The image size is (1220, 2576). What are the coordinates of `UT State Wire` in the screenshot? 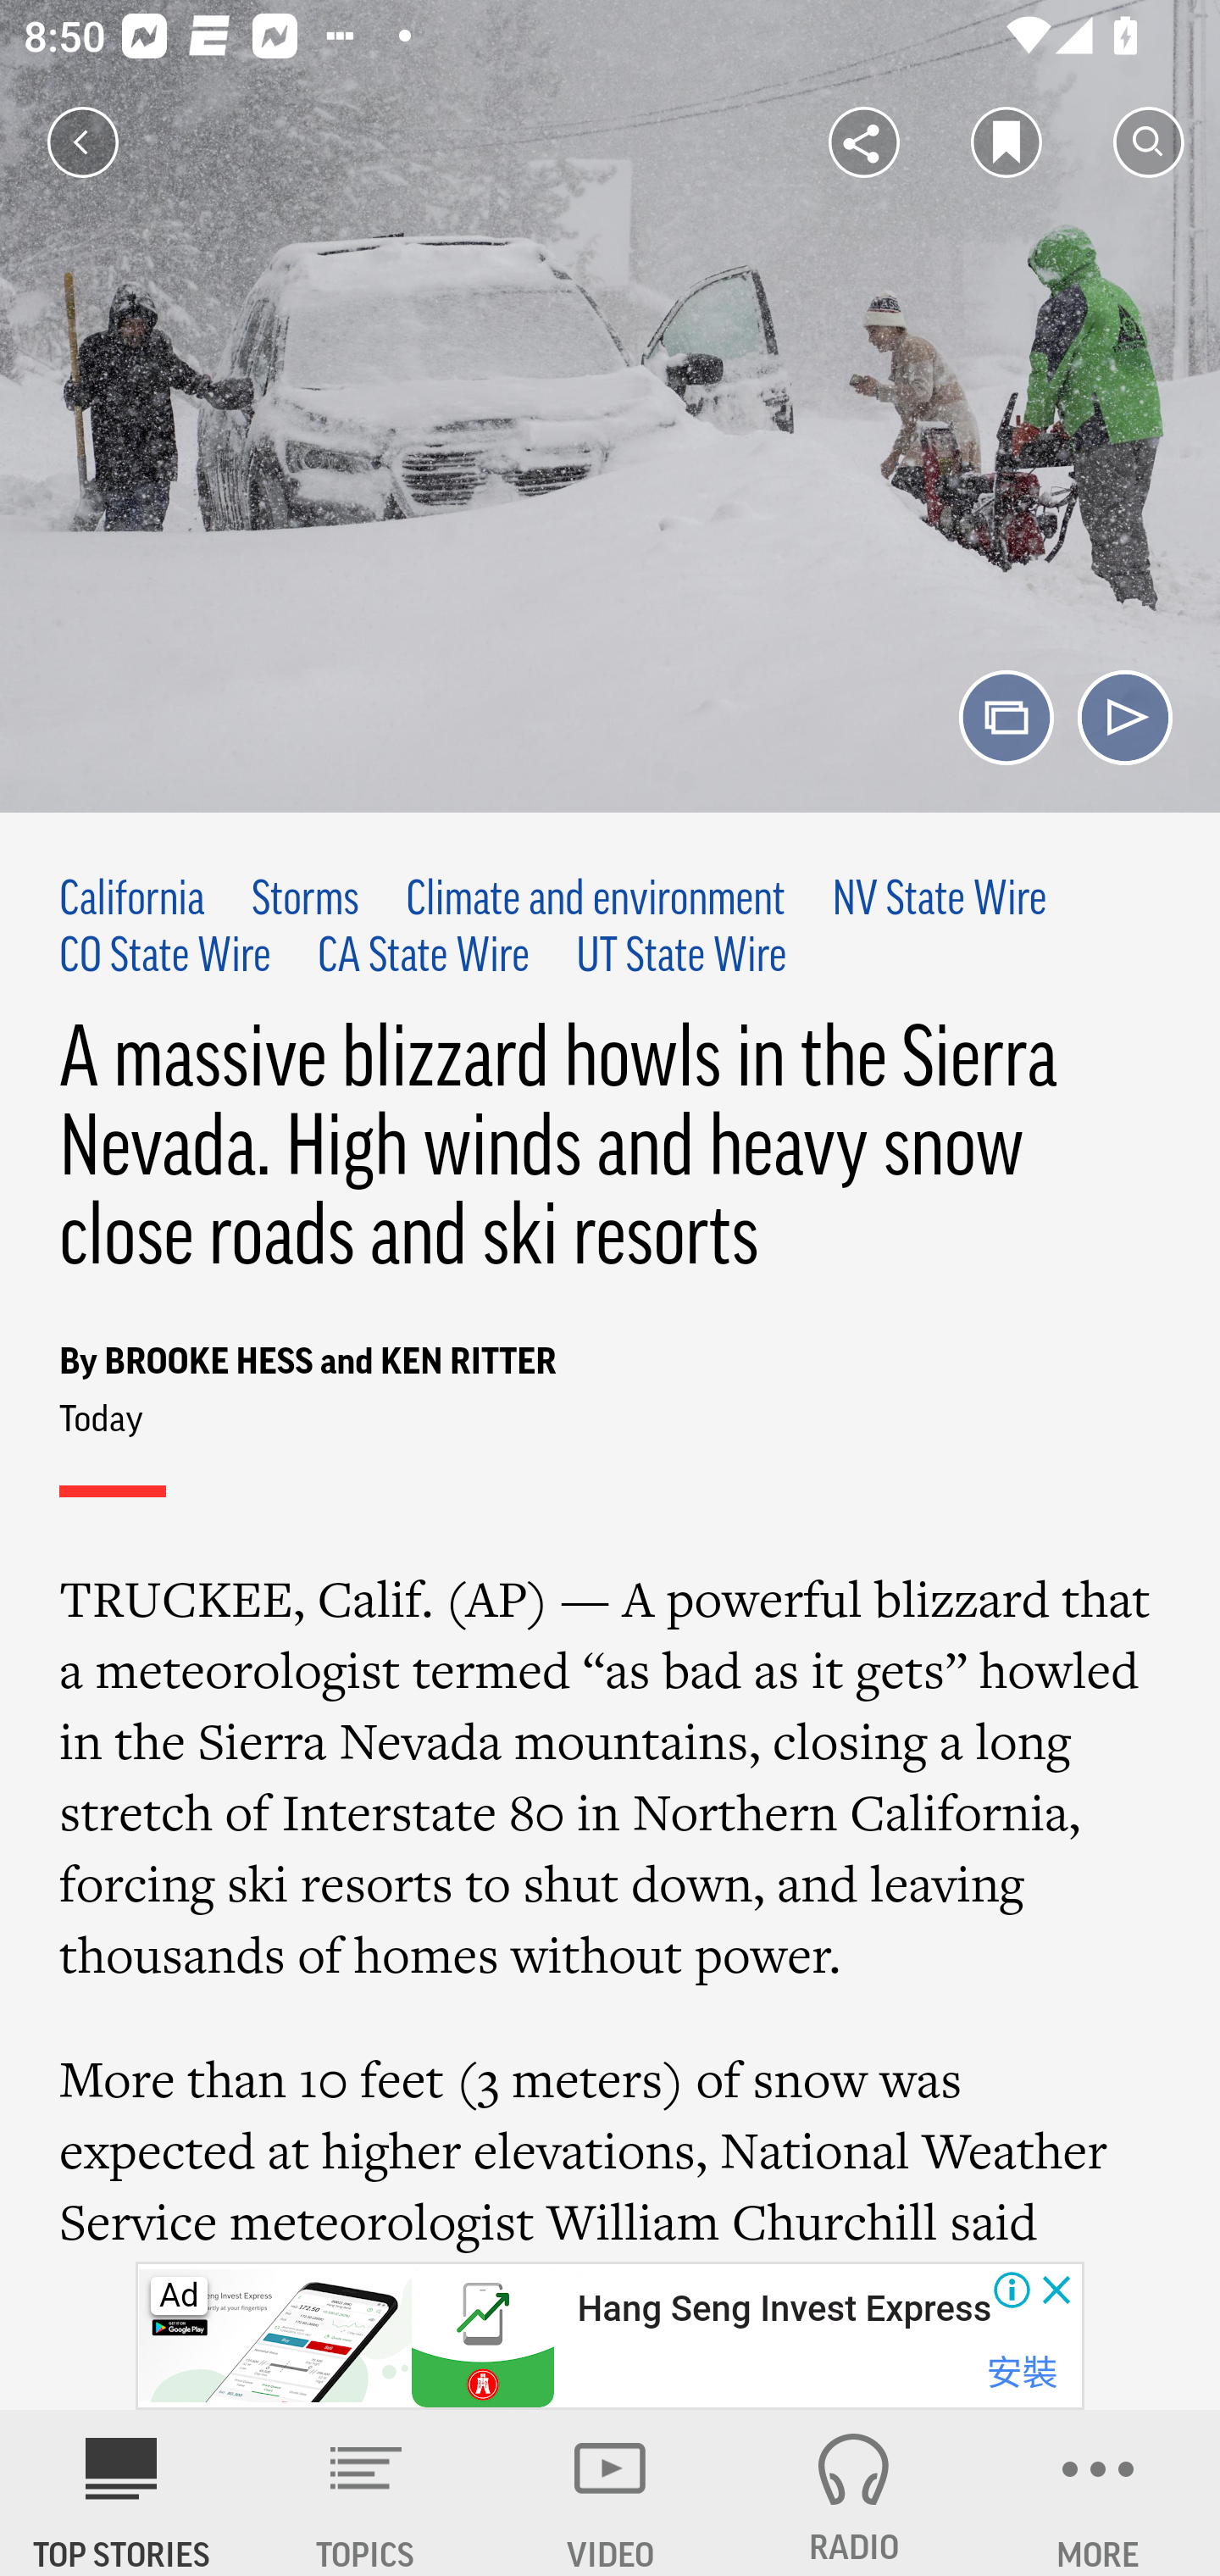 It's located at (682, 957).